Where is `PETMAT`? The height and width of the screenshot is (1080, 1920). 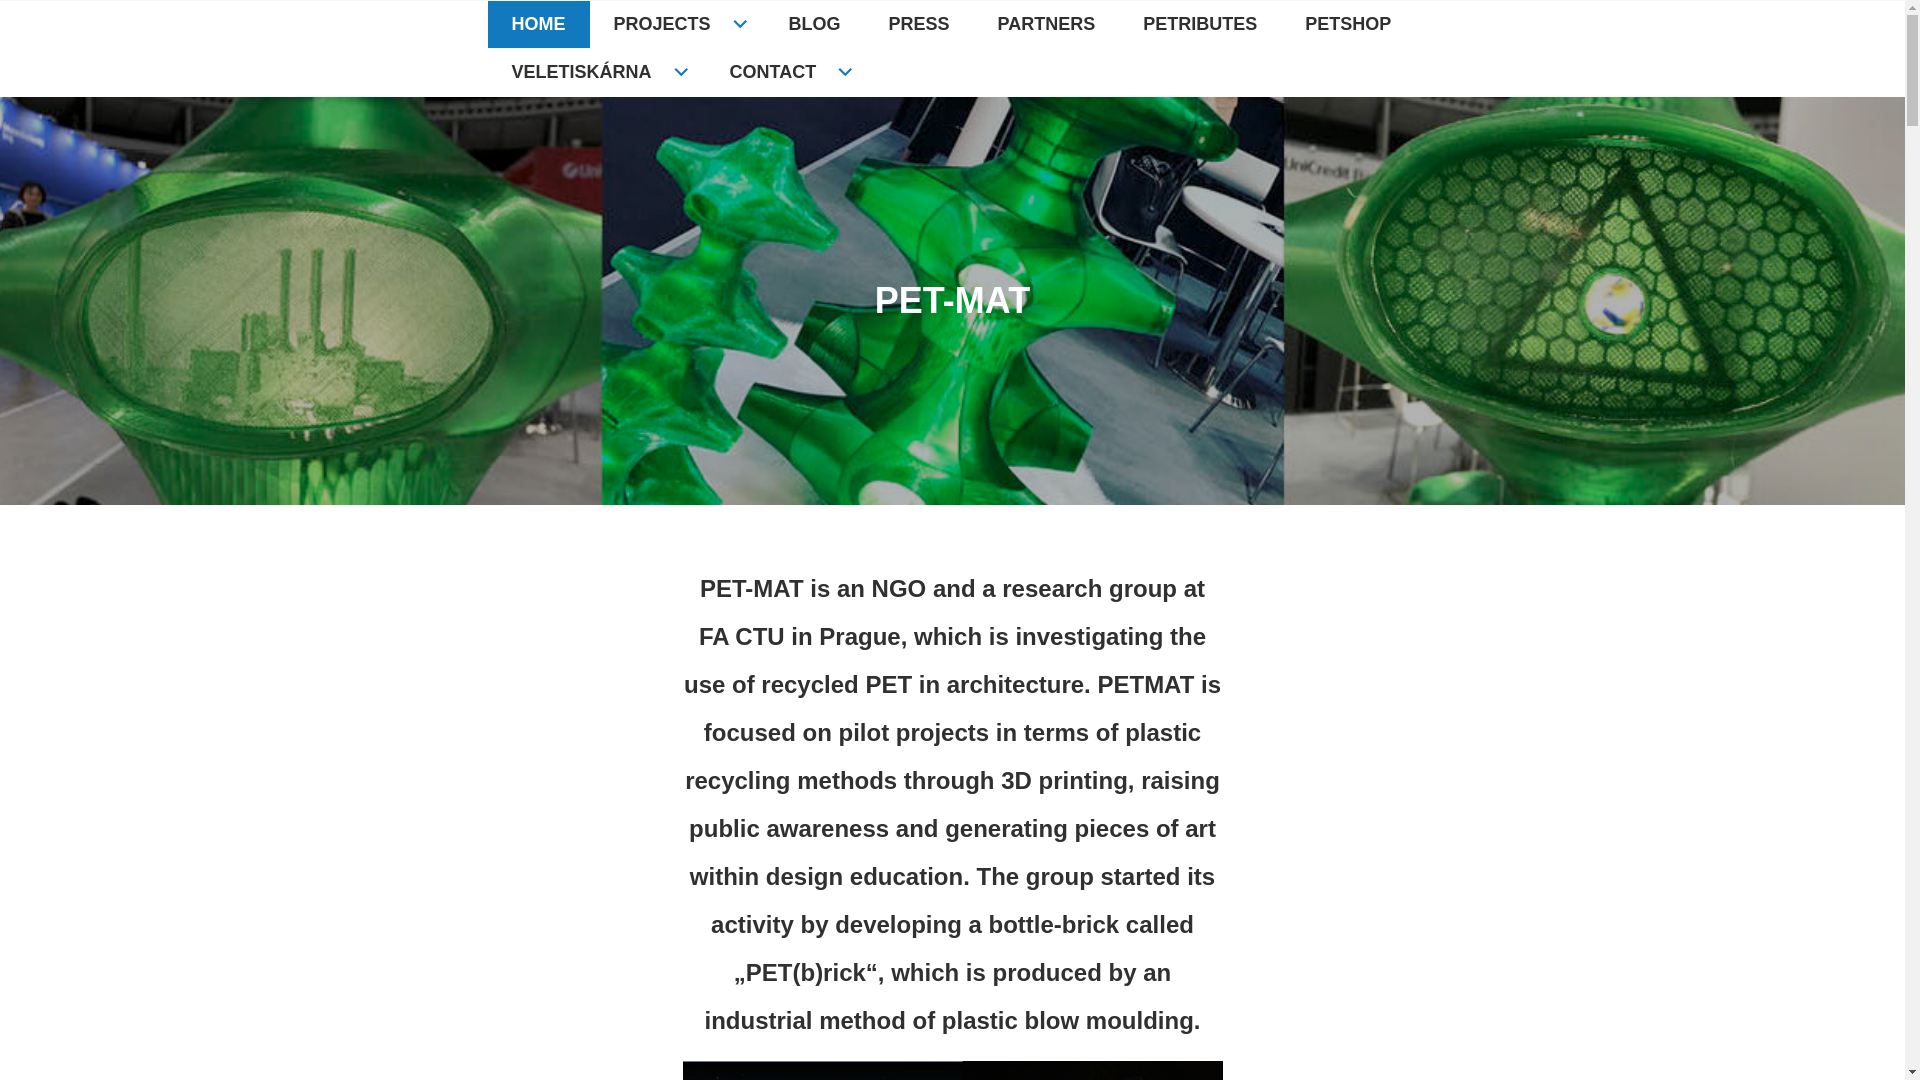 PETMAT is located at coordinates (560, 60).